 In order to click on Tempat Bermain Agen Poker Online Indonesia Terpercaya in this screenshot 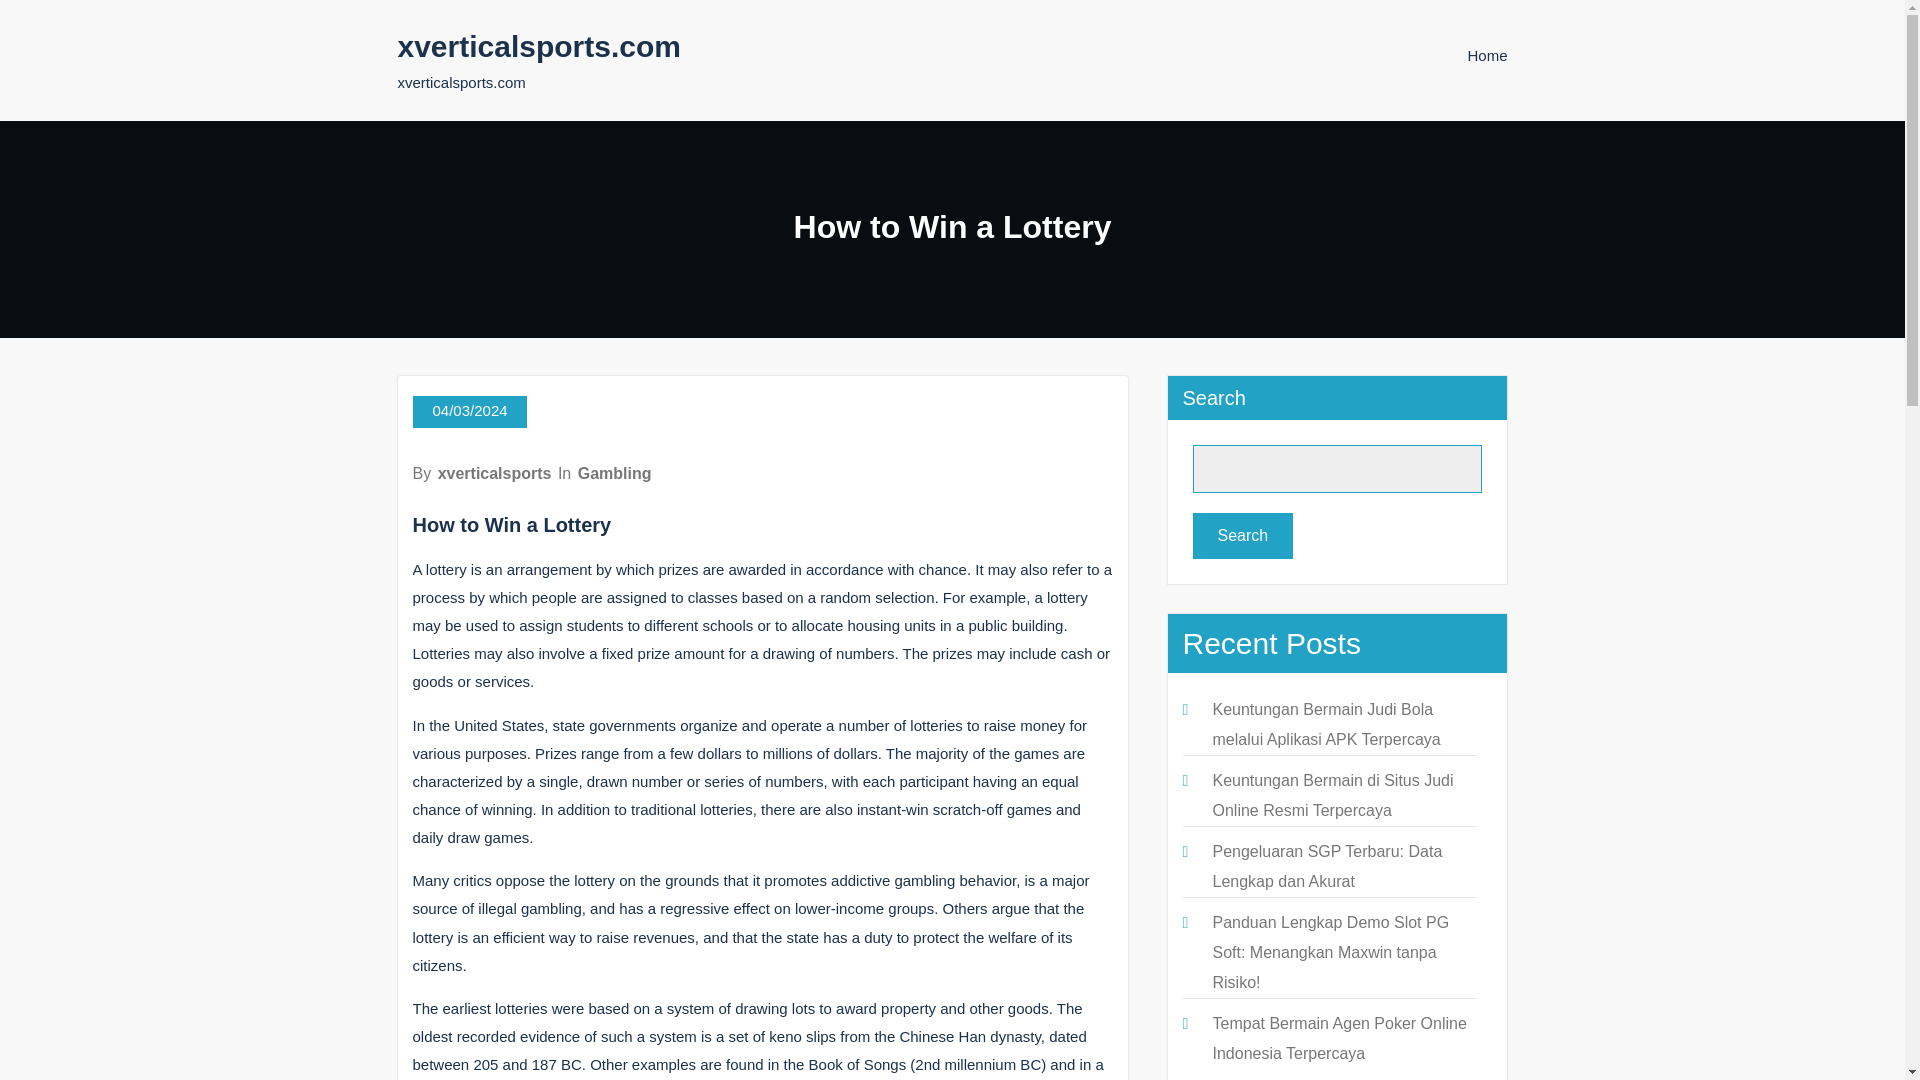, I will do `click(1338, 1038)`.